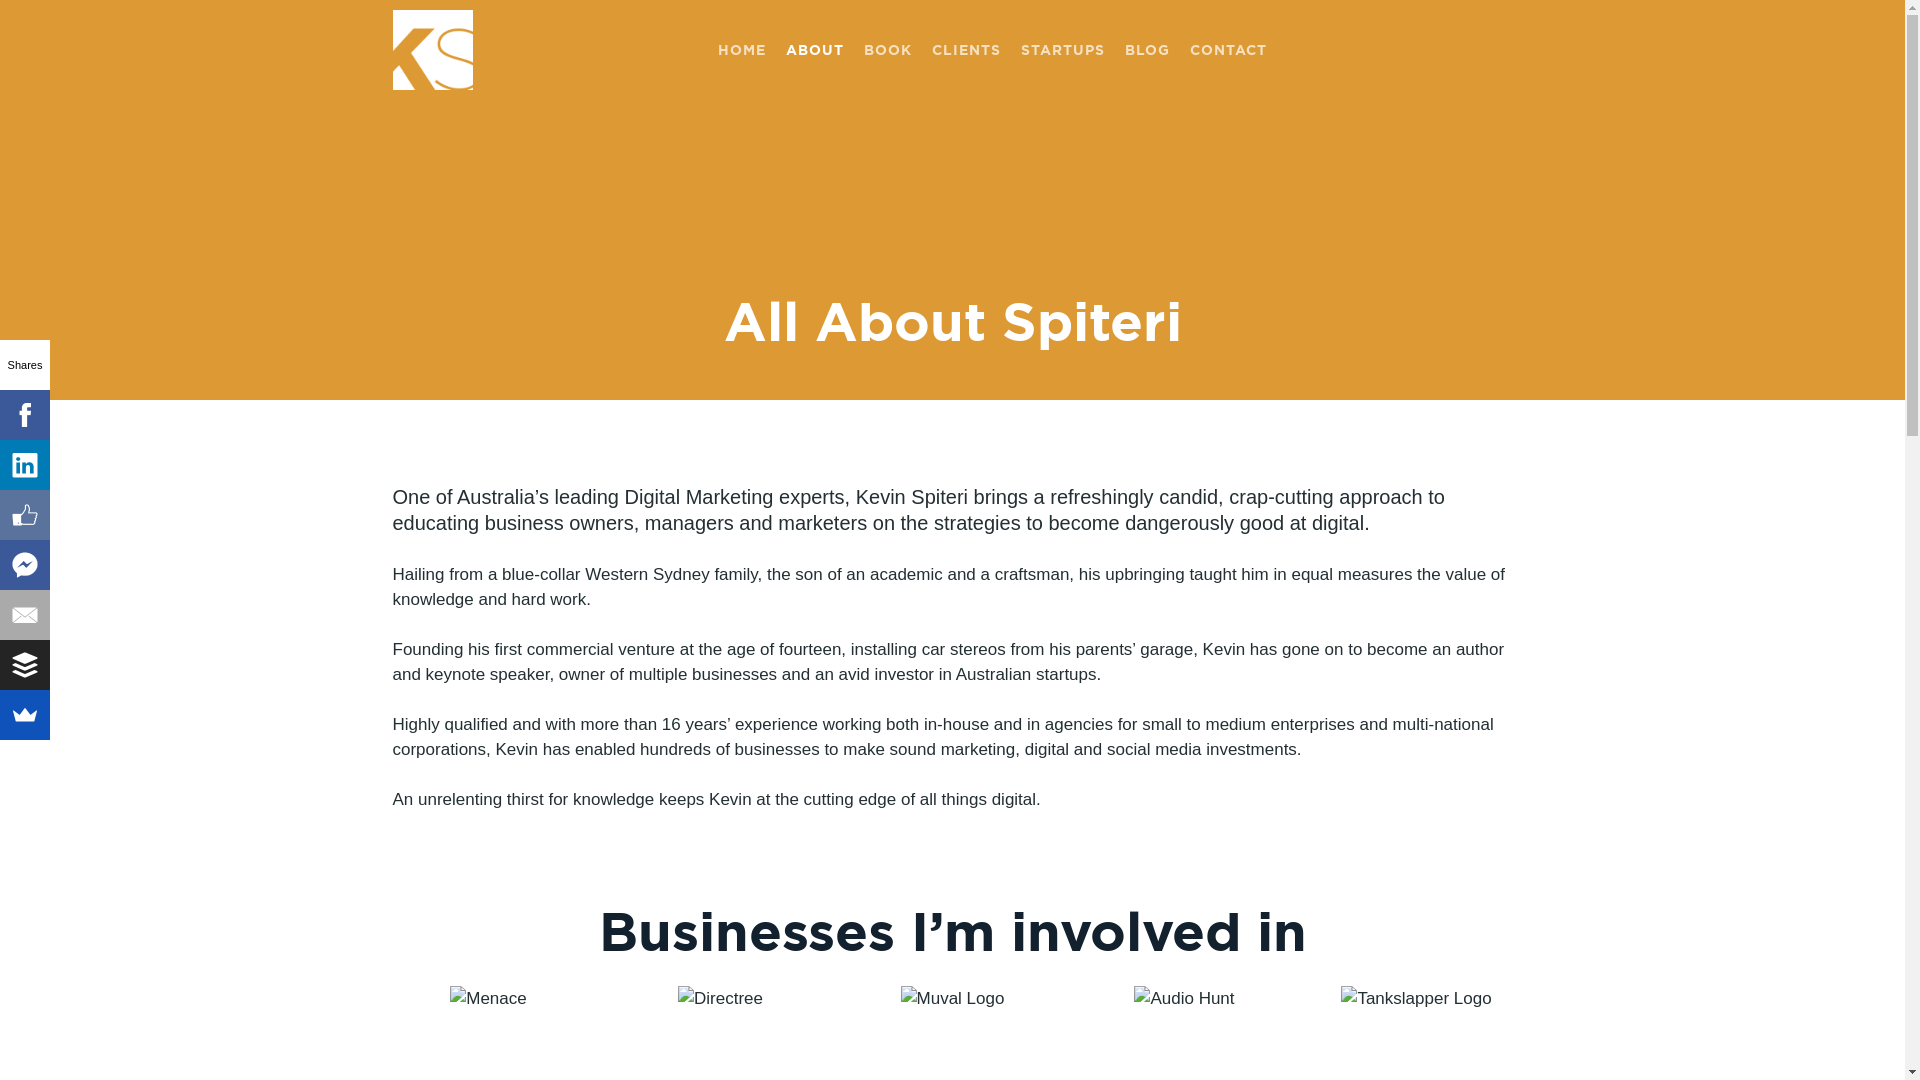 The width and height of the screenshot is (1920, 1080). What do you see at coordinates (25, 565) in the screenshot?
I see `Facebook Send` at bounding box center [25, 565].